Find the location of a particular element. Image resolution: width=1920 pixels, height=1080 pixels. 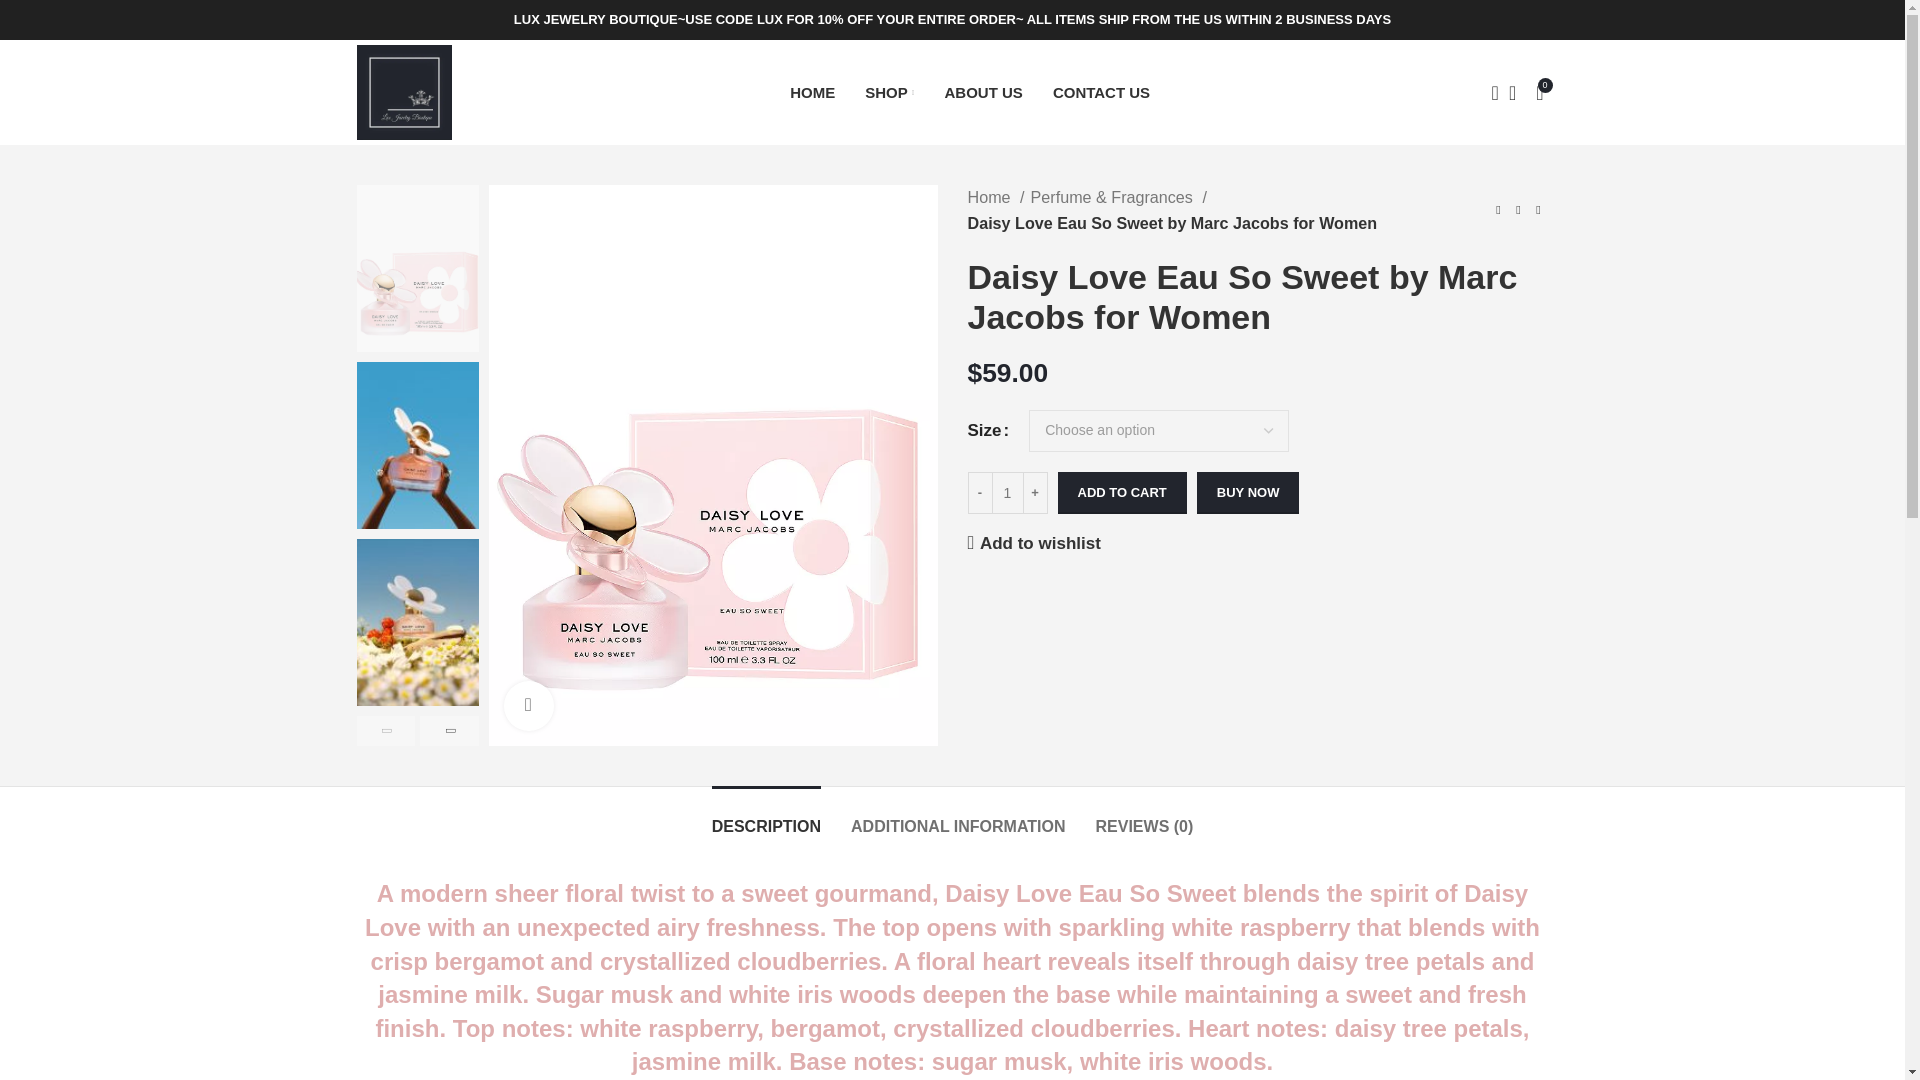

BUY NOW is located at coordinates (1248, 492).